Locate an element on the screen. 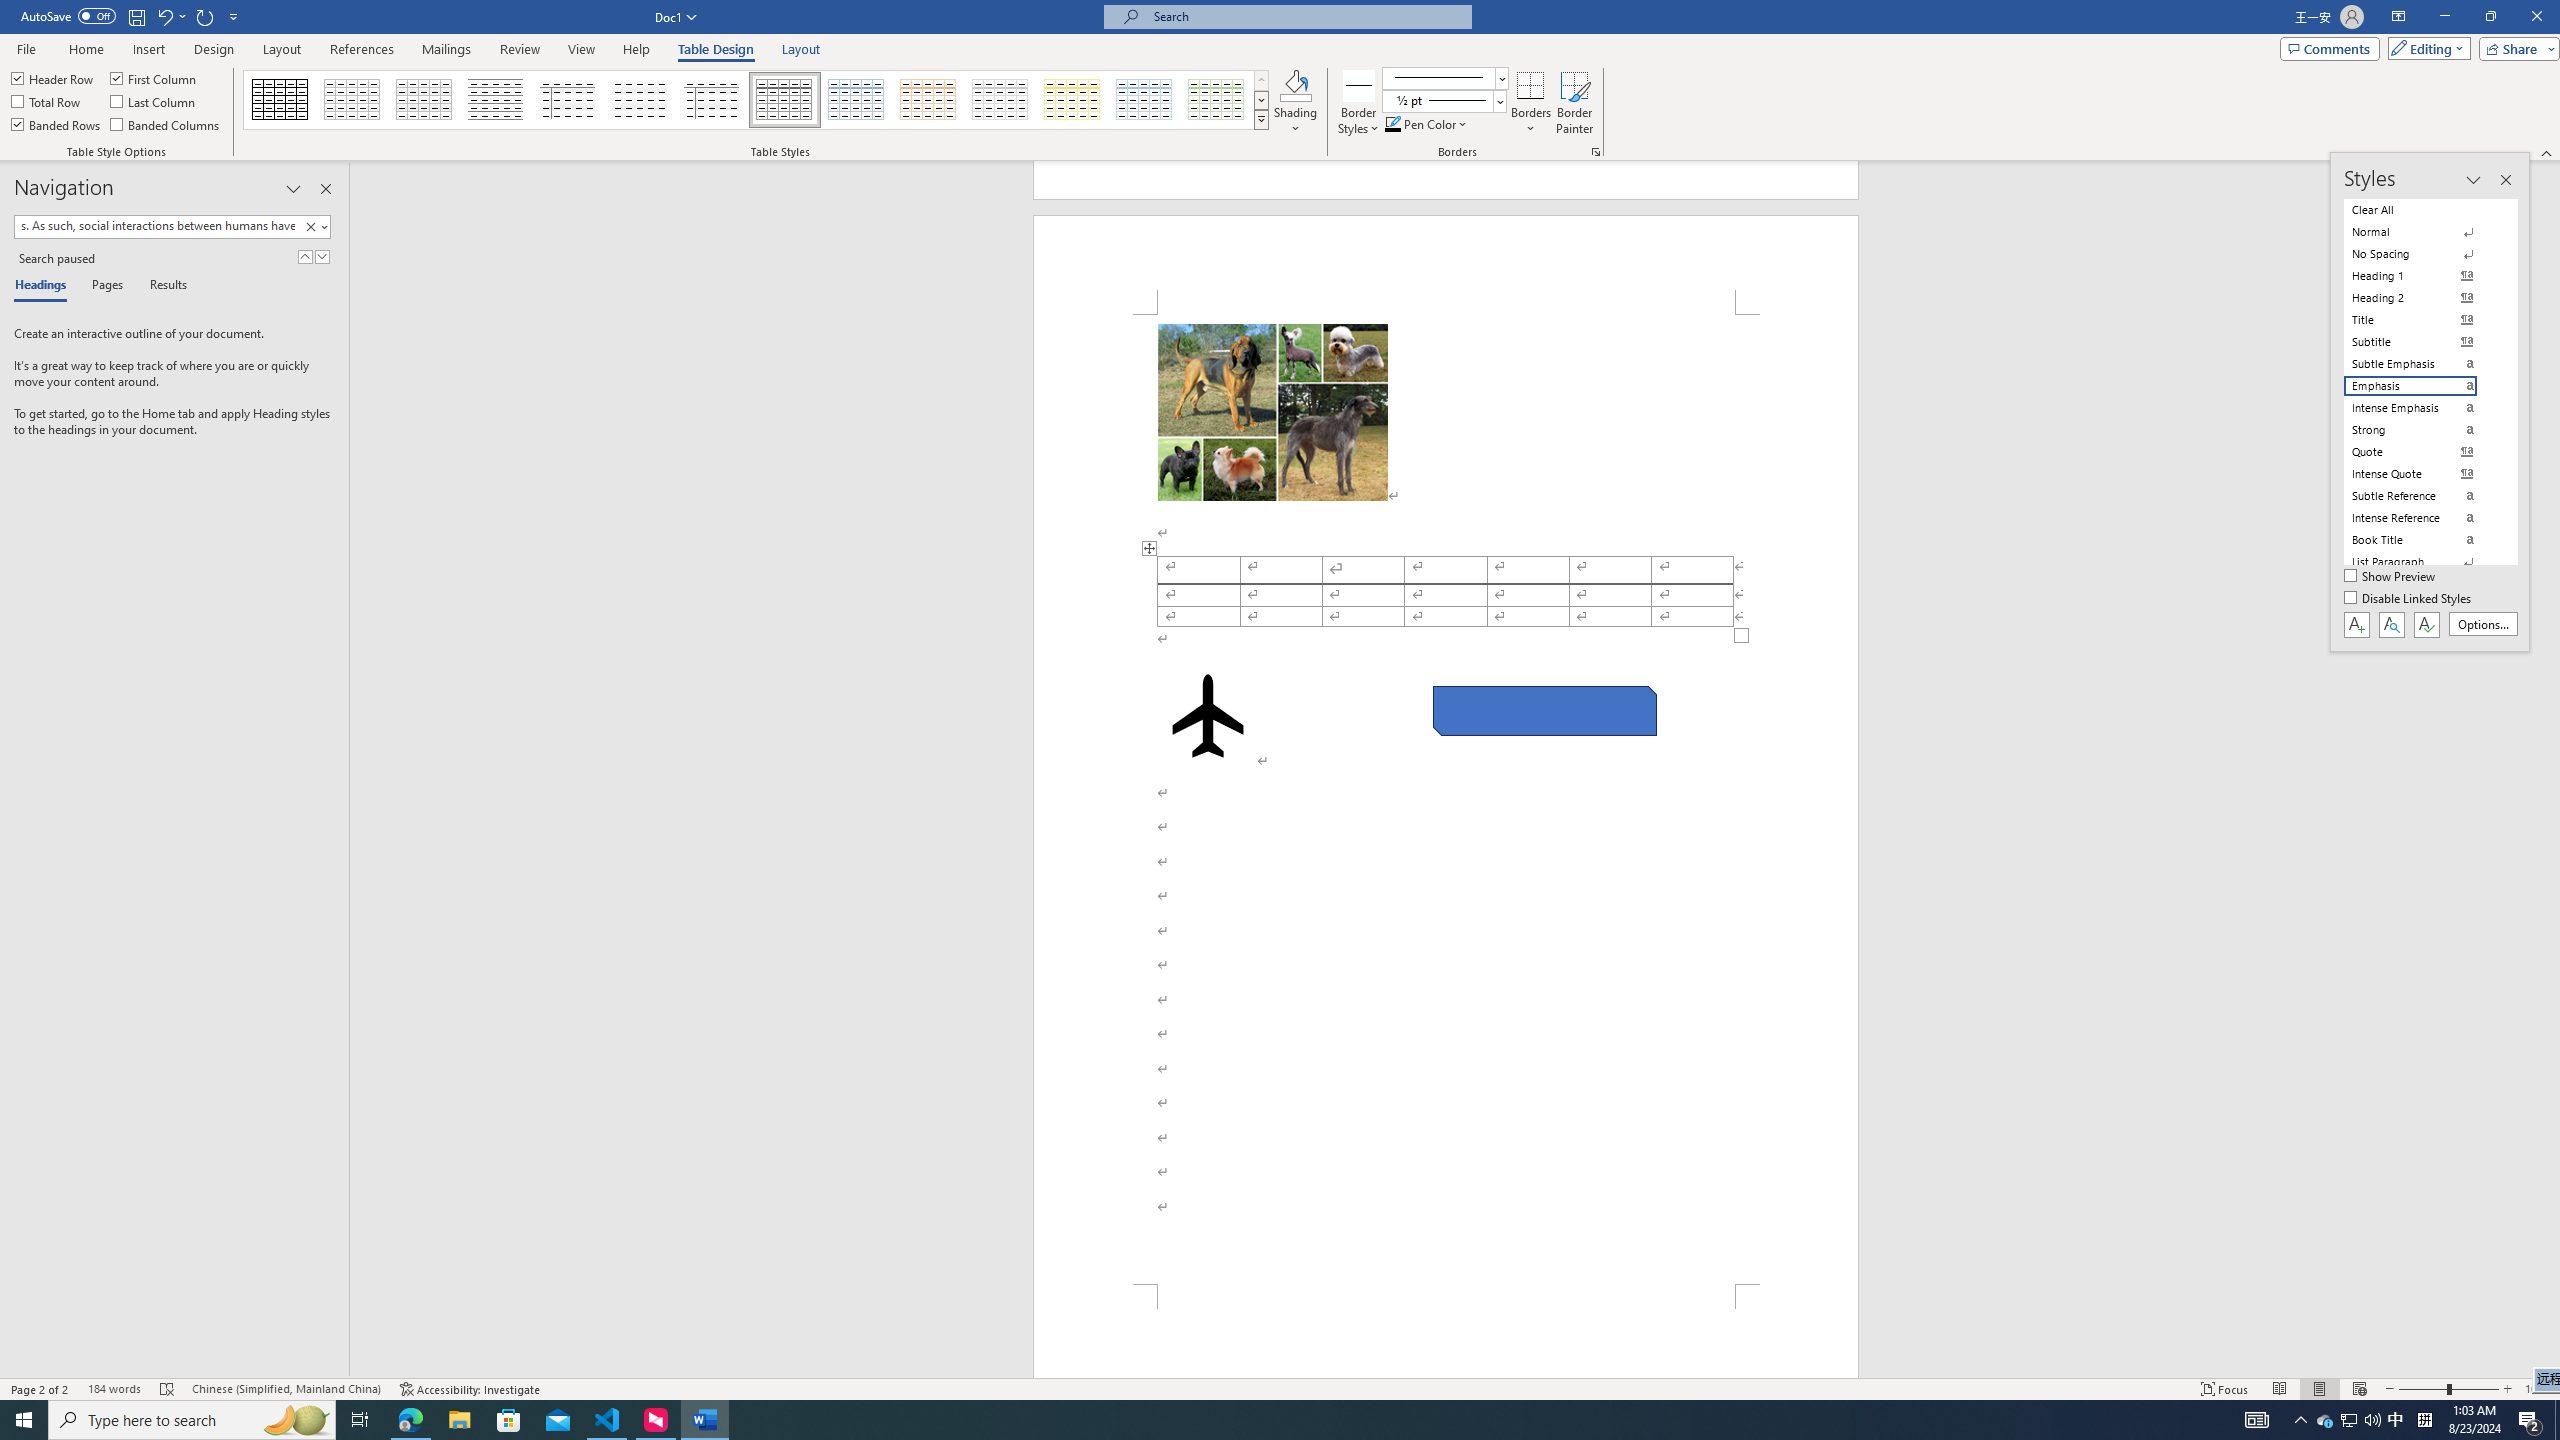 The image size is (2560, 1440). Banded Rows is located at coordinates (57, 124).